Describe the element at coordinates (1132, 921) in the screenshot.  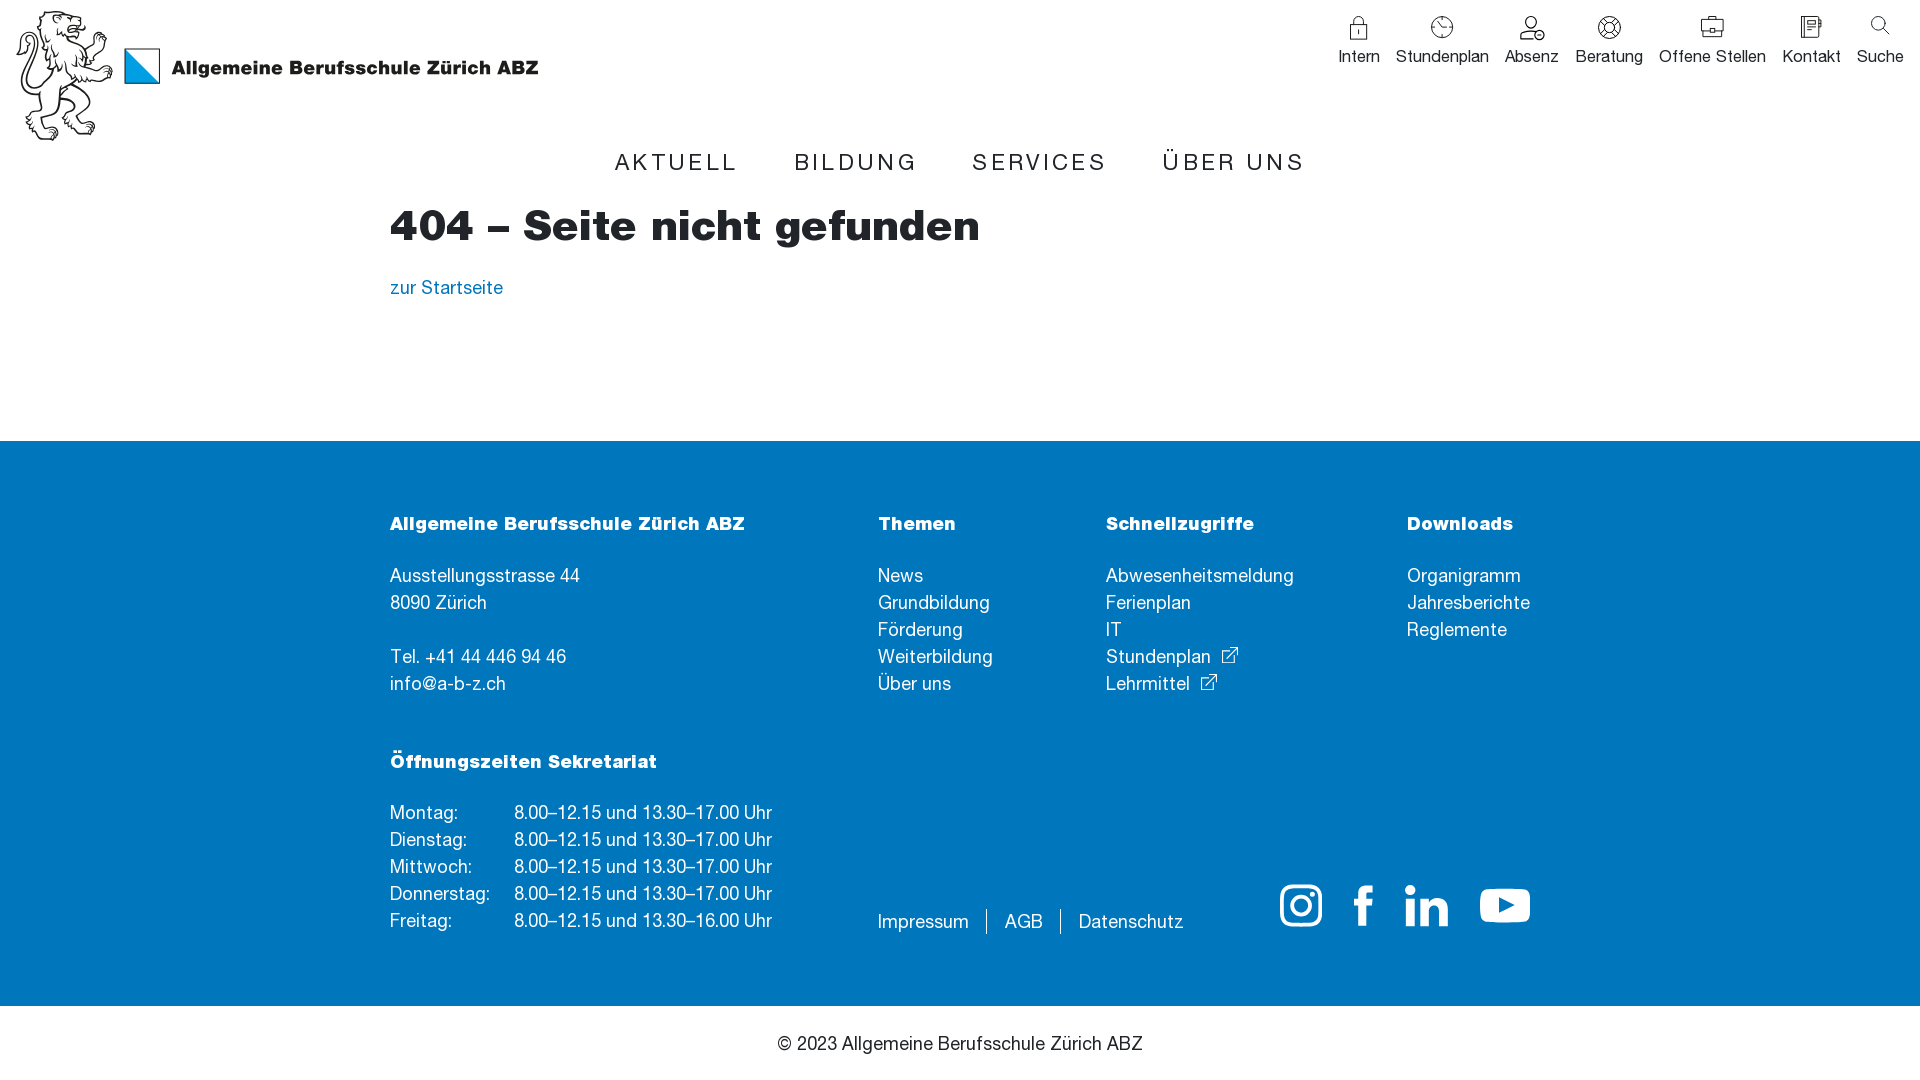
I see `Datenschutz` at that location.